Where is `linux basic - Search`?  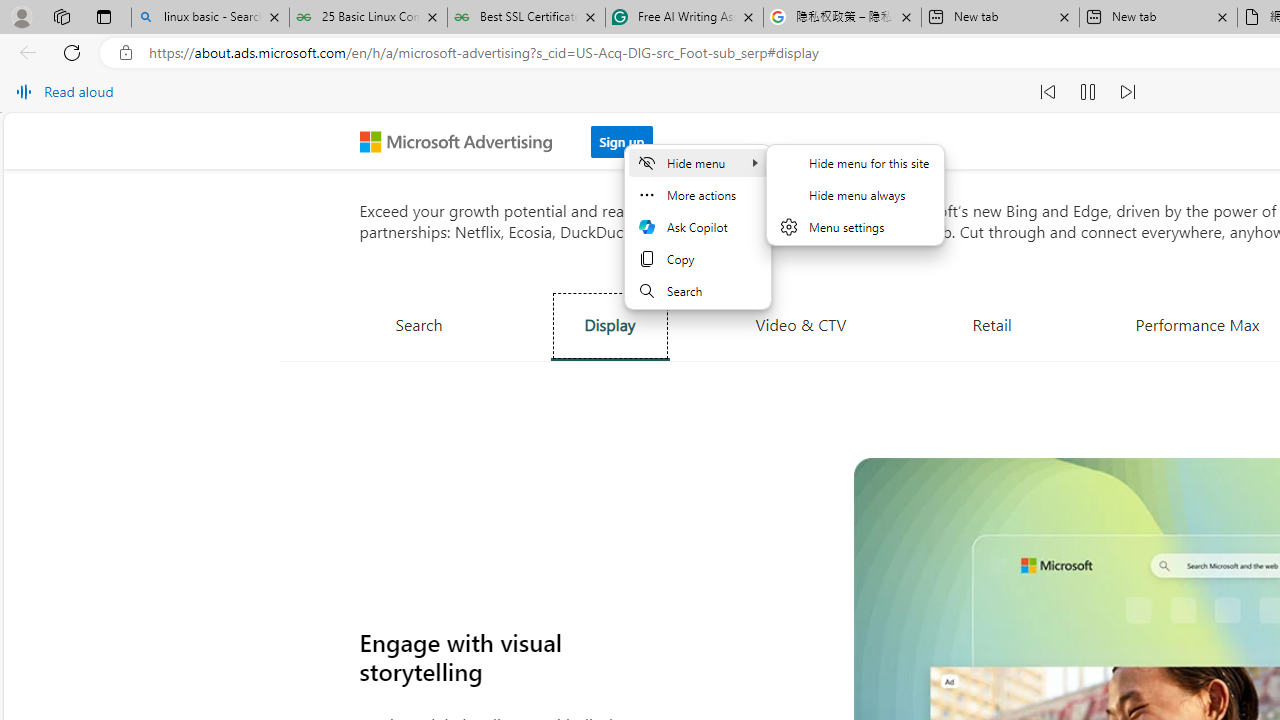 linux basic - Search is located at coordinates (210, 18).